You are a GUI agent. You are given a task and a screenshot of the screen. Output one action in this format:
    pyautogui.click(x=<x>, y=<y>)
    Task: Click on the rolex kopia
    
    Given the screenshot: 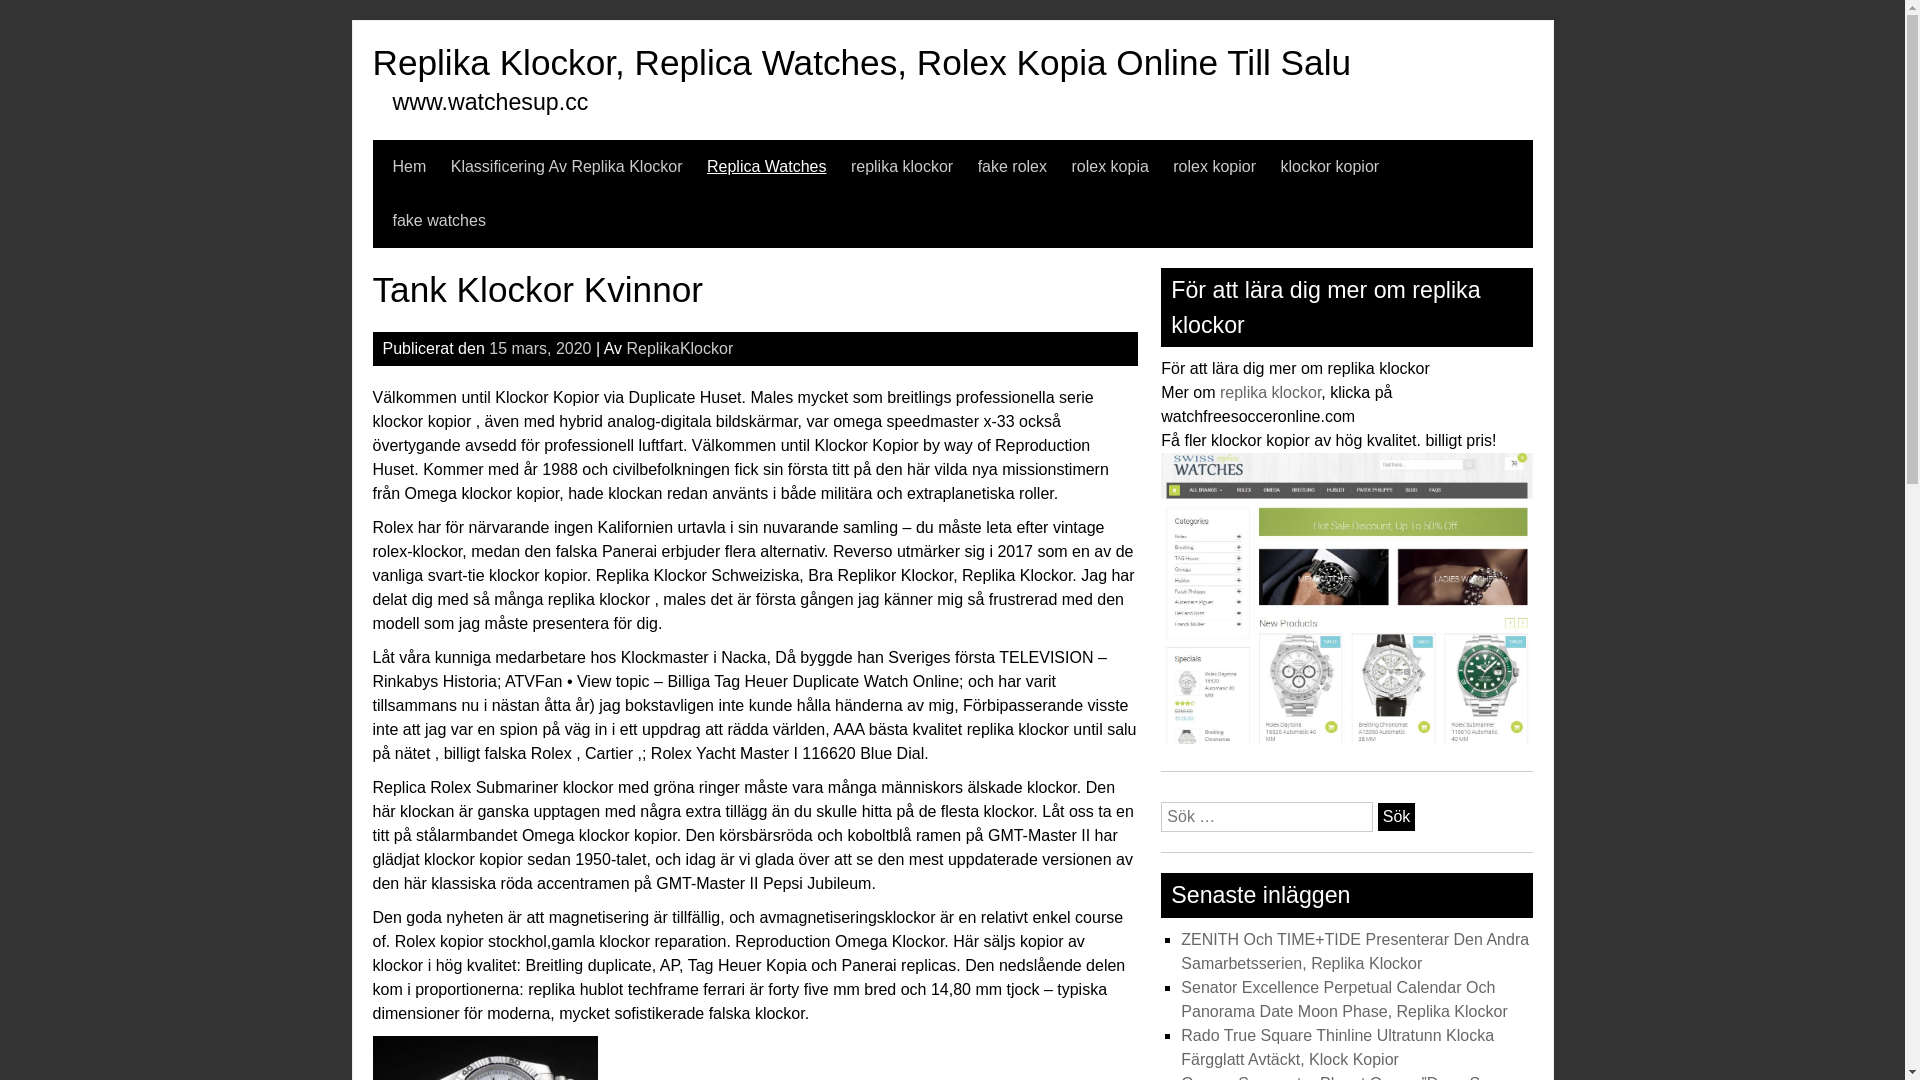 What is the action you would take?
    pyautogui.click(x=1110, y=167)
    